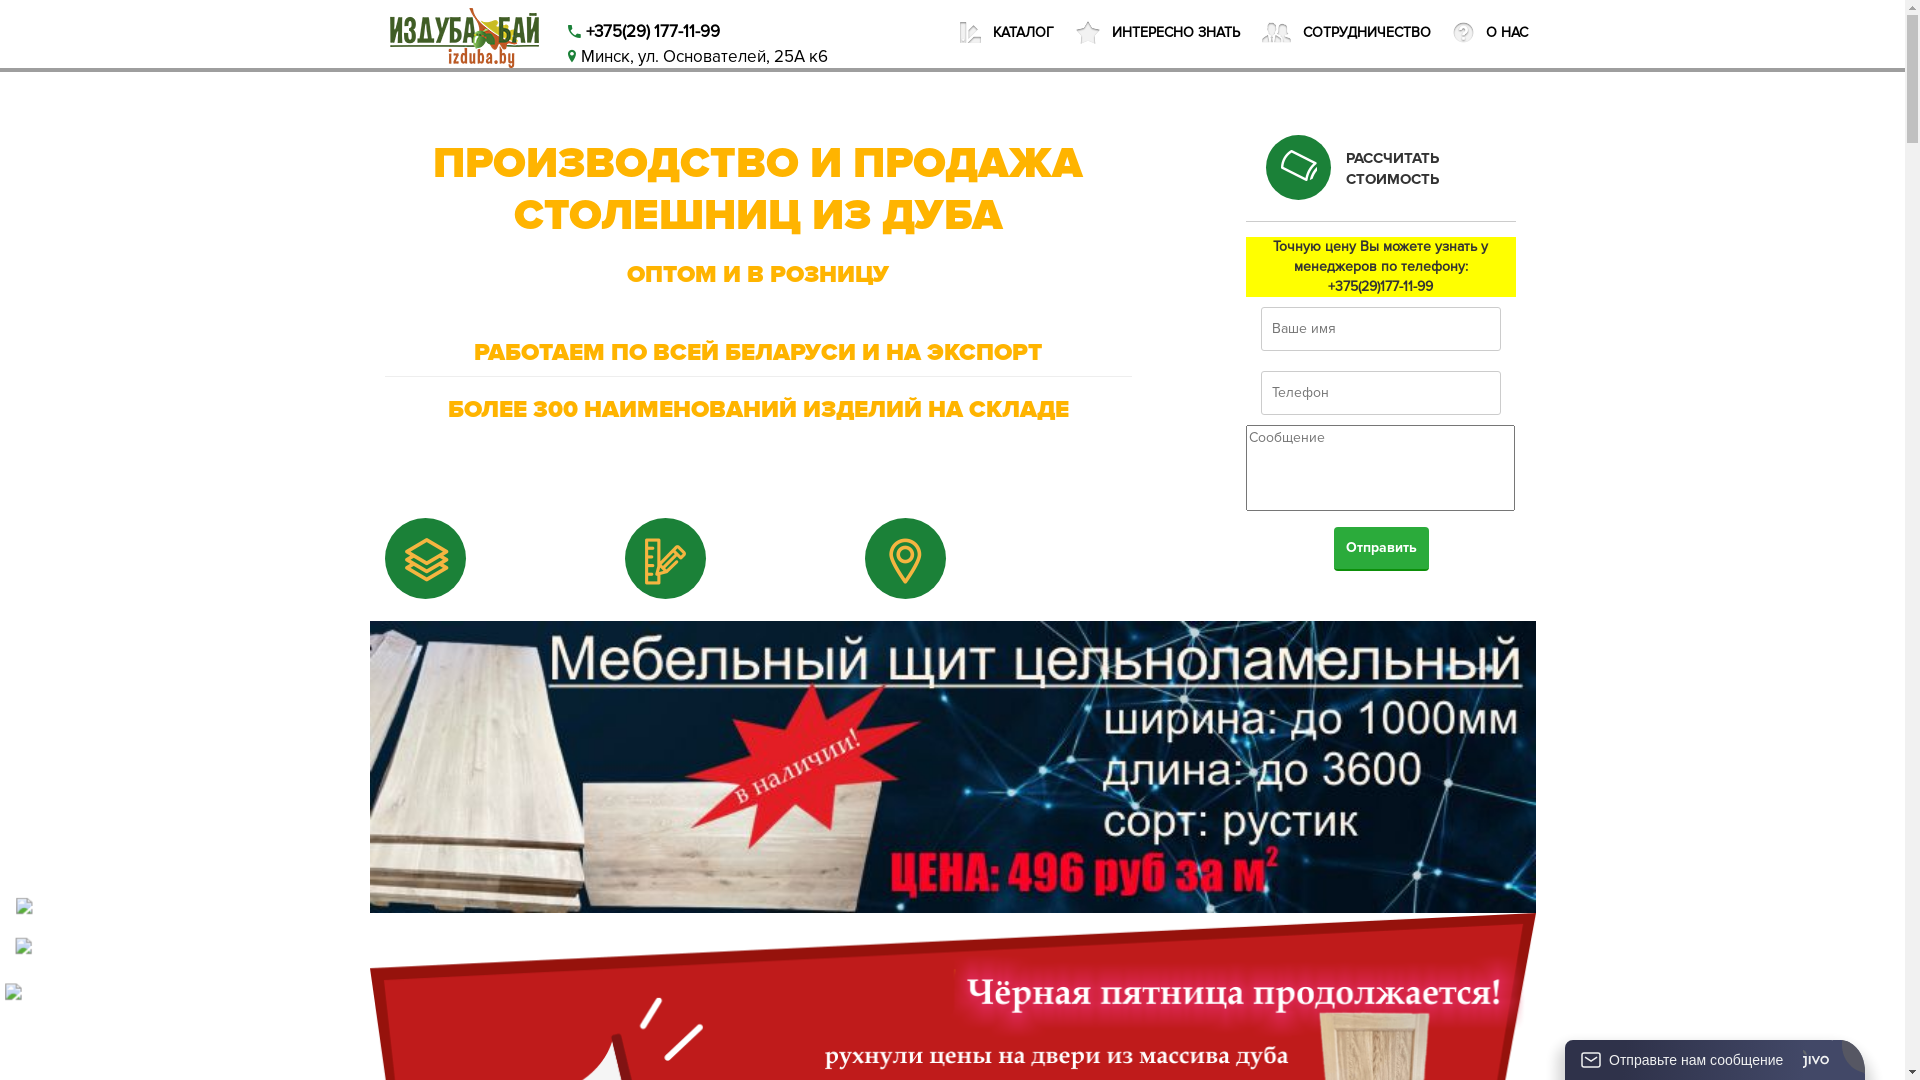 This screenshot has width=1920, height=1080. What do you see at coordinates (174, 919) in the screenshot?
I see `WhatsApp` at bounding box center [174, 919].